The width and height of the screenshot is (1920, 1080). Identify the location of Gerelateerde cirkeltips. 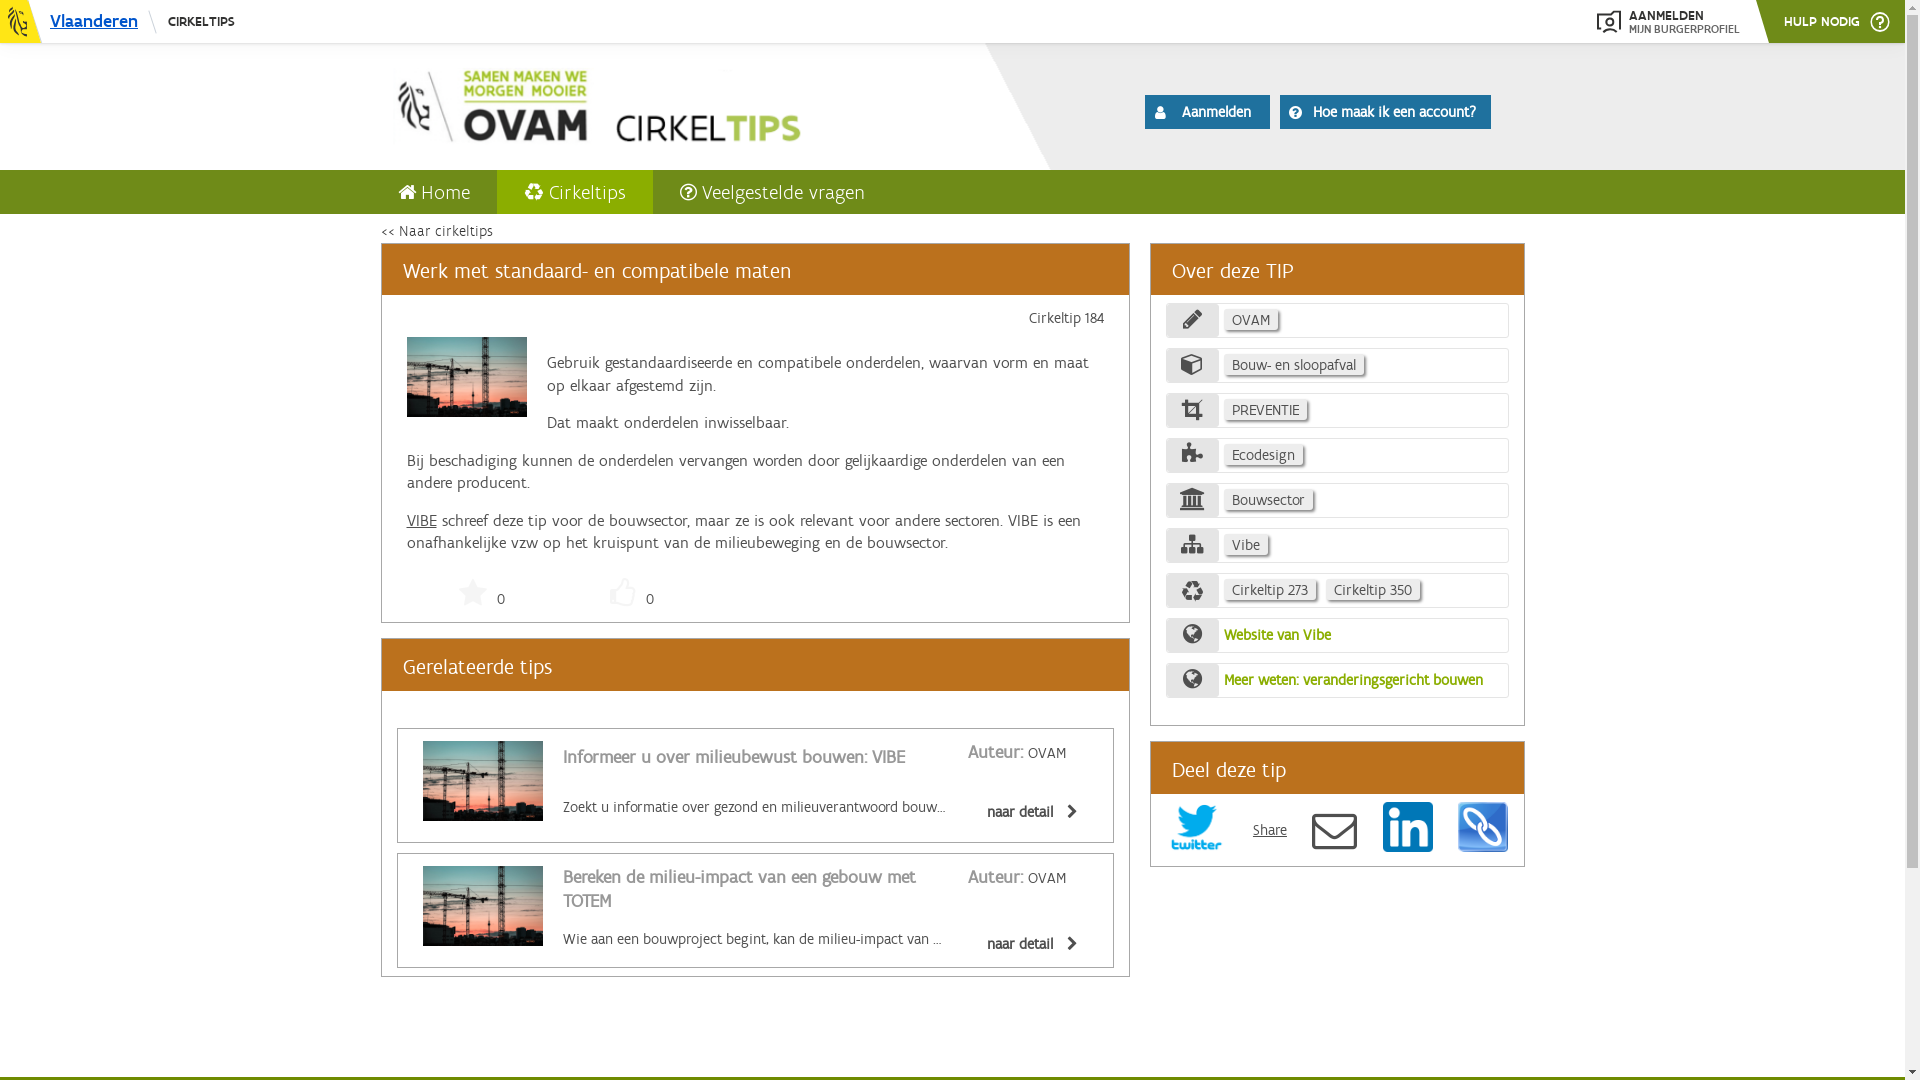
(1193, 590).